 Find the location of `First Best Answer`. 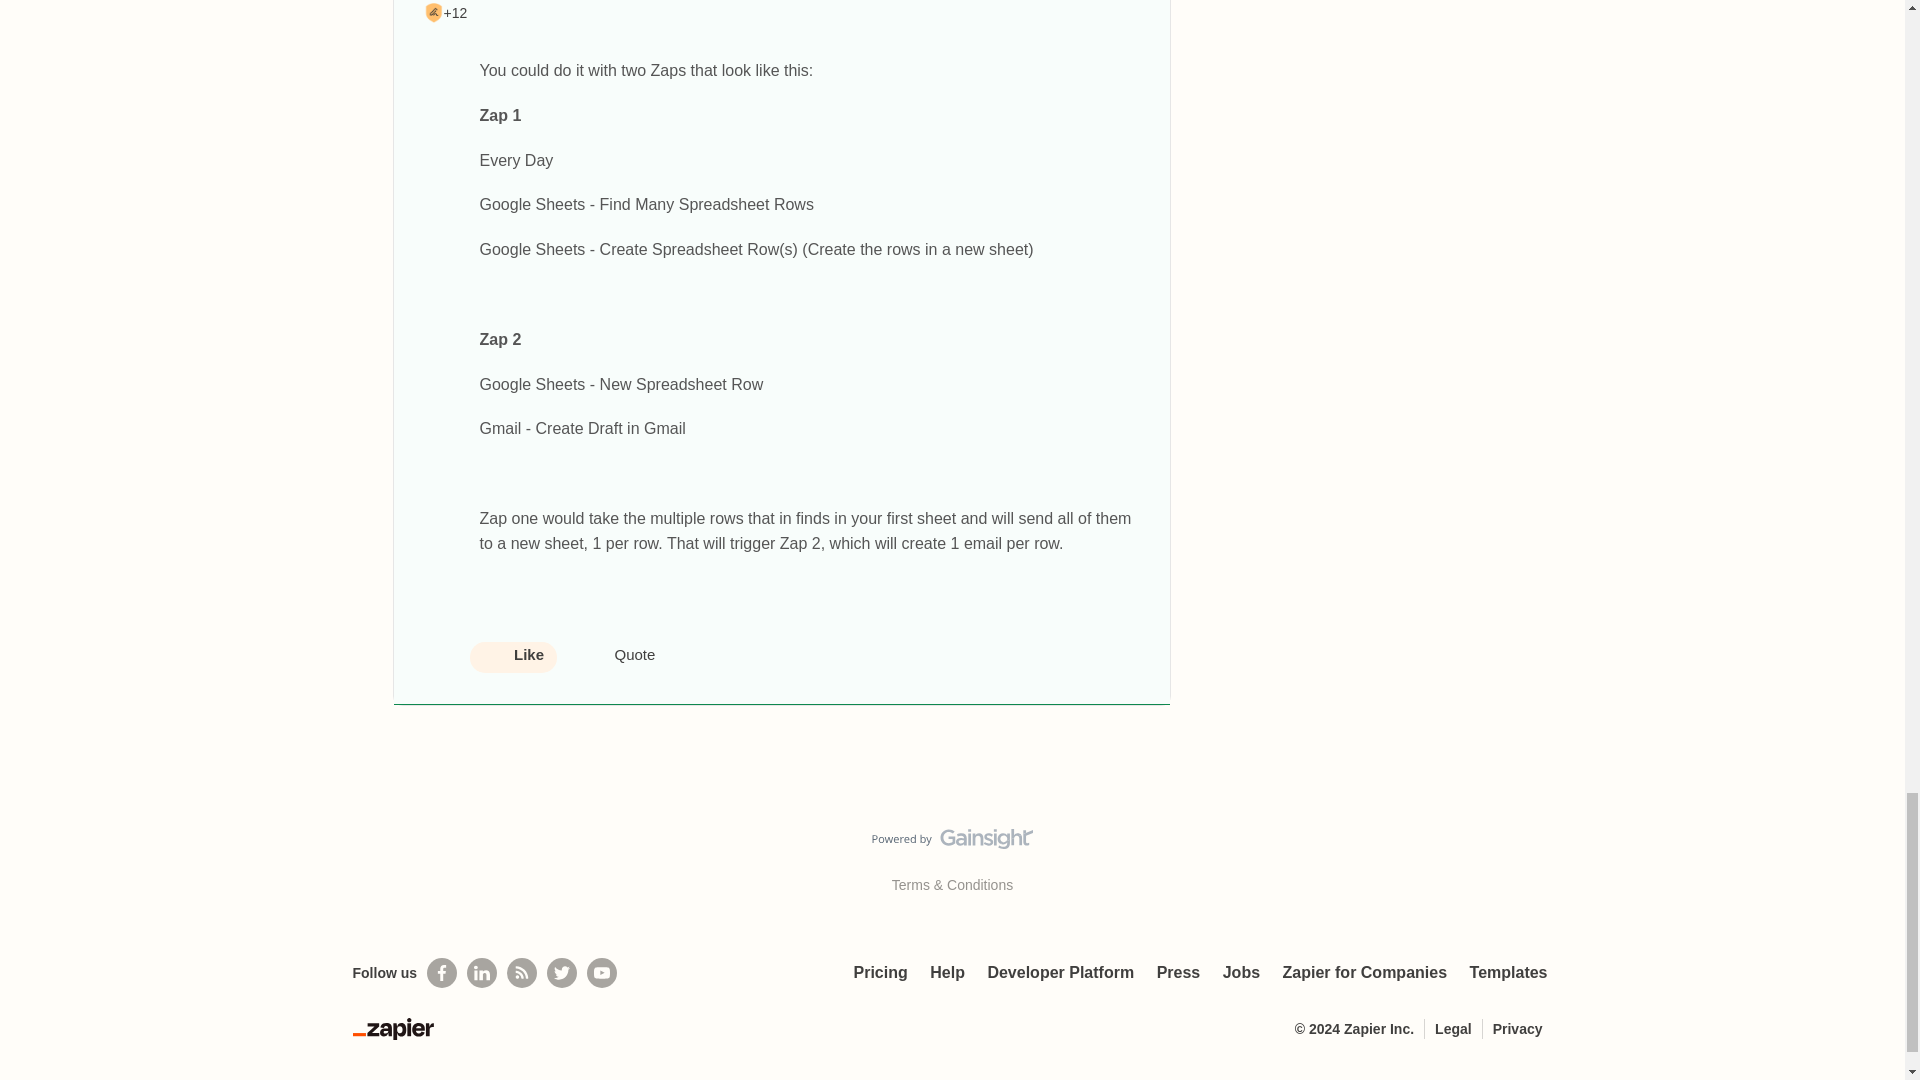

First Best Answer is located at coordinates (434, 12).